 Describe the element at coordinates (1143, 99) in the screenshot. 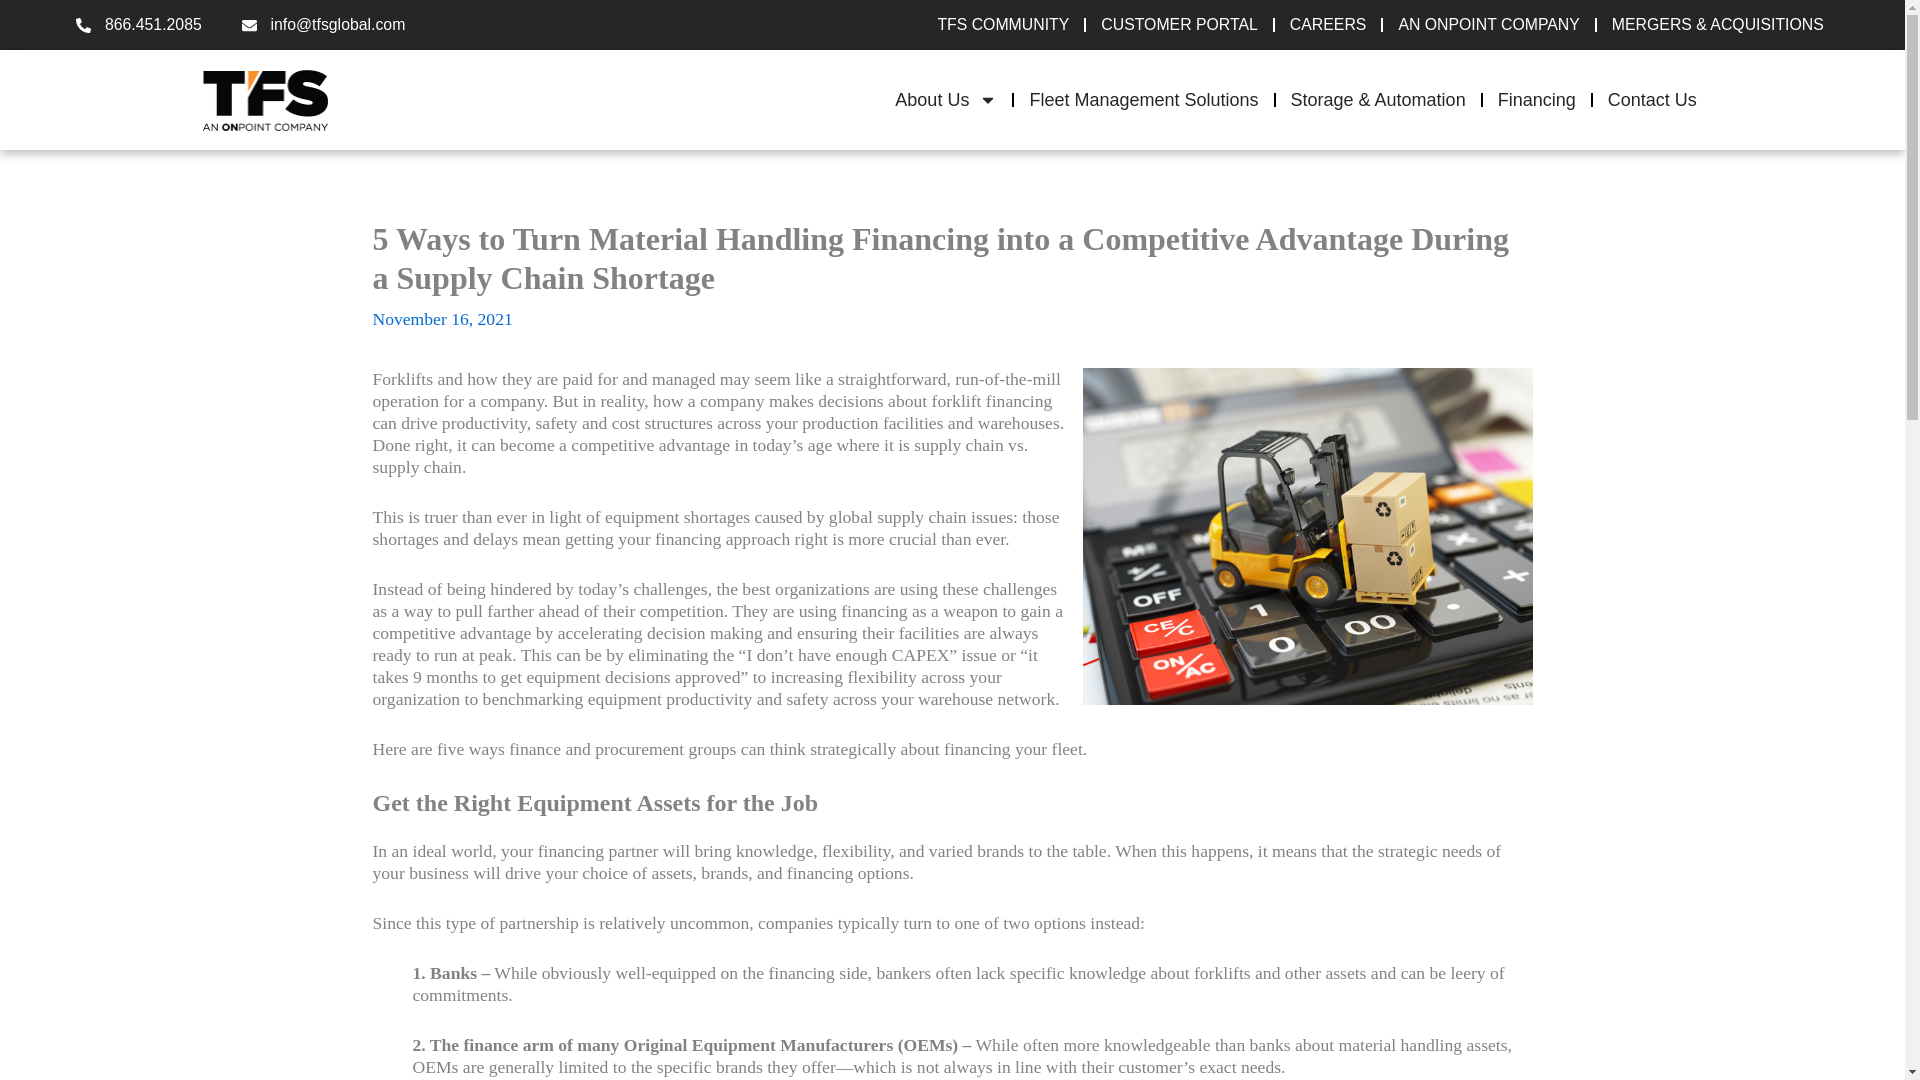

I see `Fleet Management Solutions` at that location.